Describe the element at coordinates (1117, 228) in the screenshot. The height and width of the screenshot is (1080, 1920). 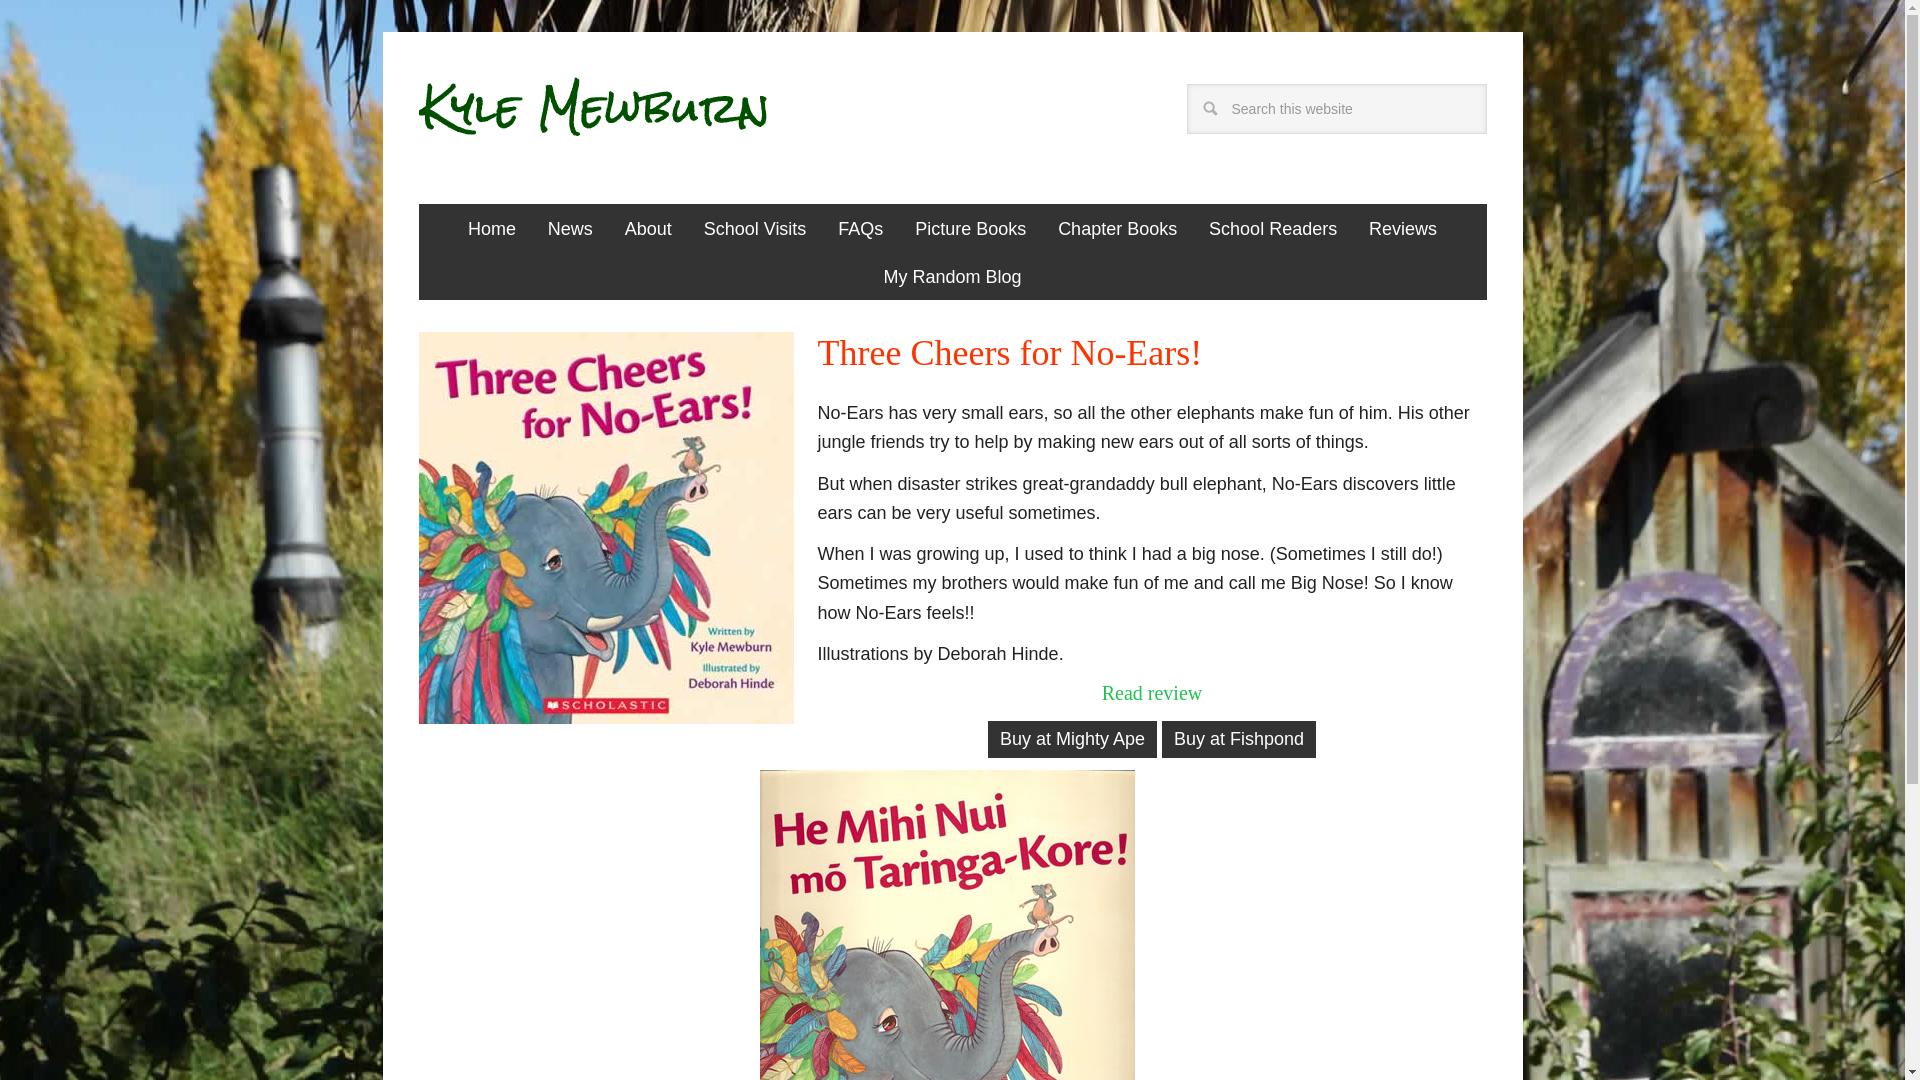
I see `Chapter Books` at that location.